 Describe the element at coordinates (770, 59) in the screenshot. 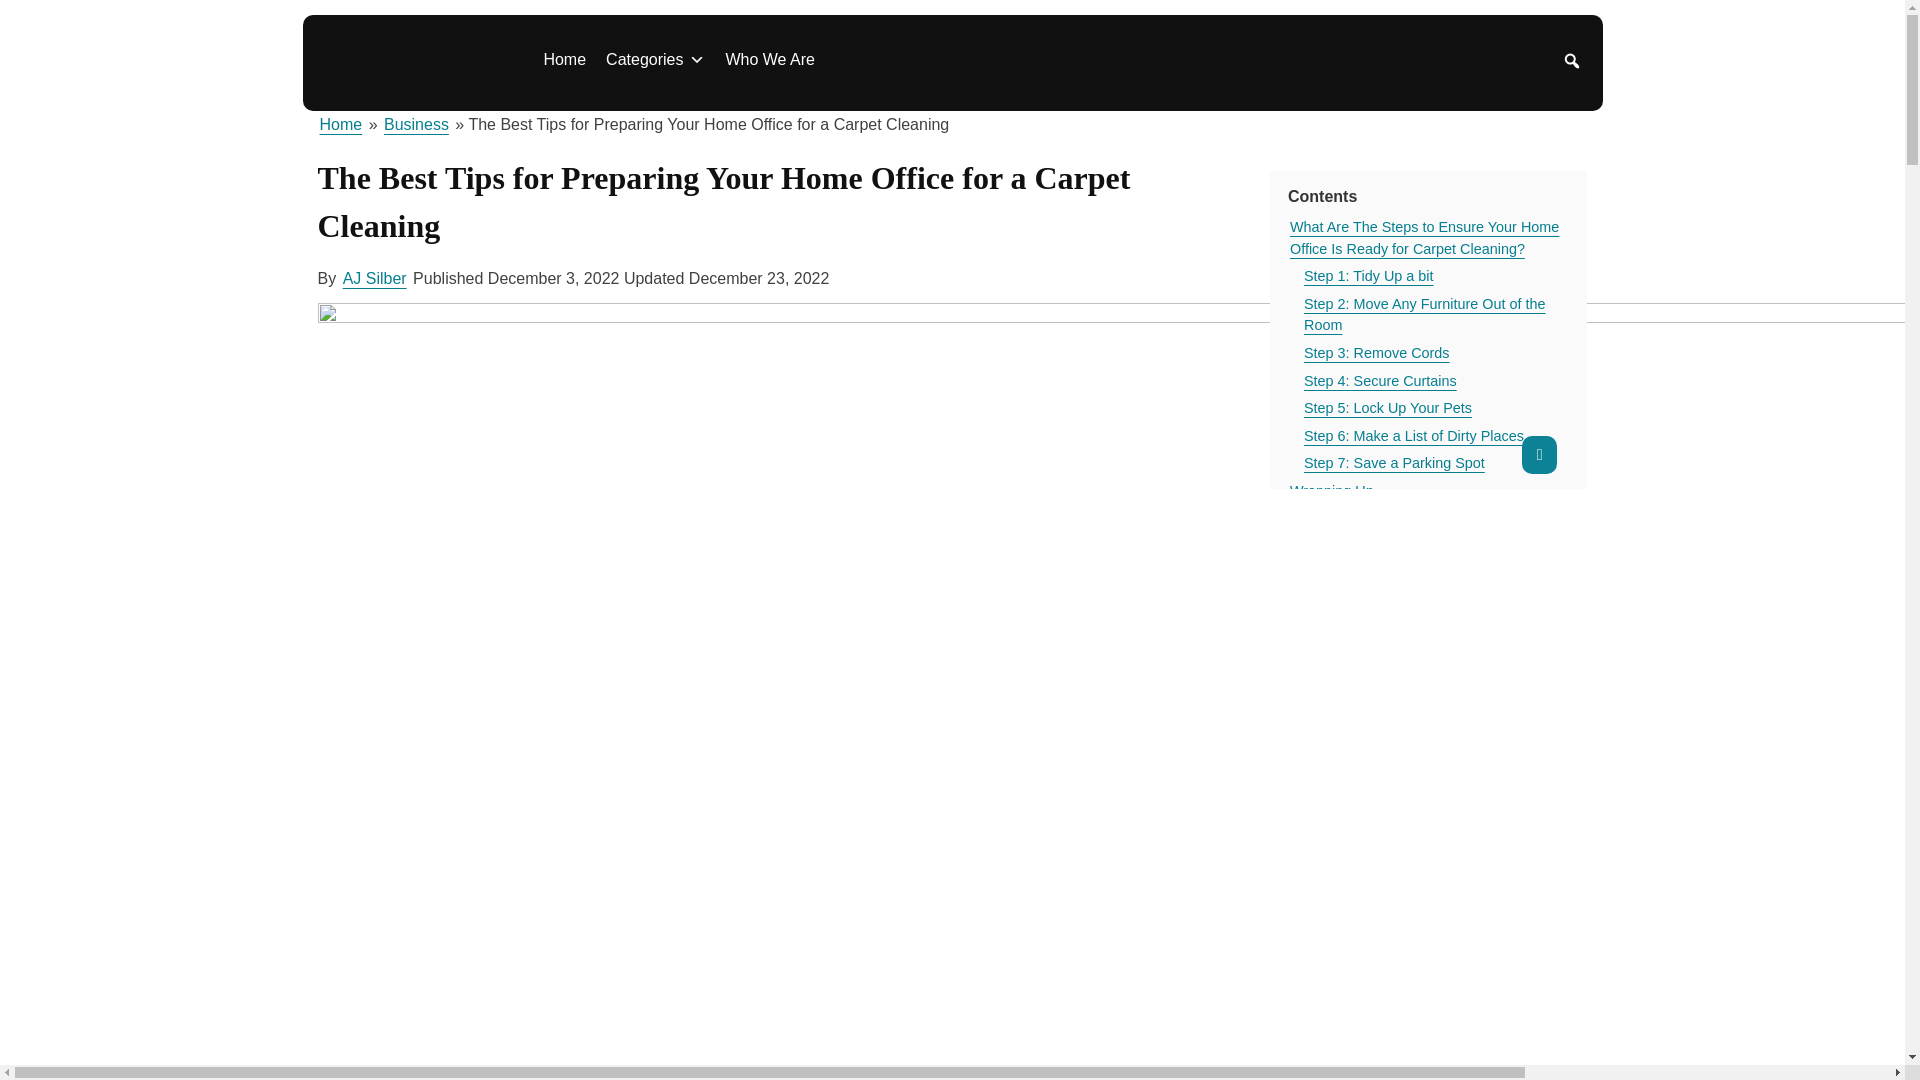

I see `Who We Are` at that location.